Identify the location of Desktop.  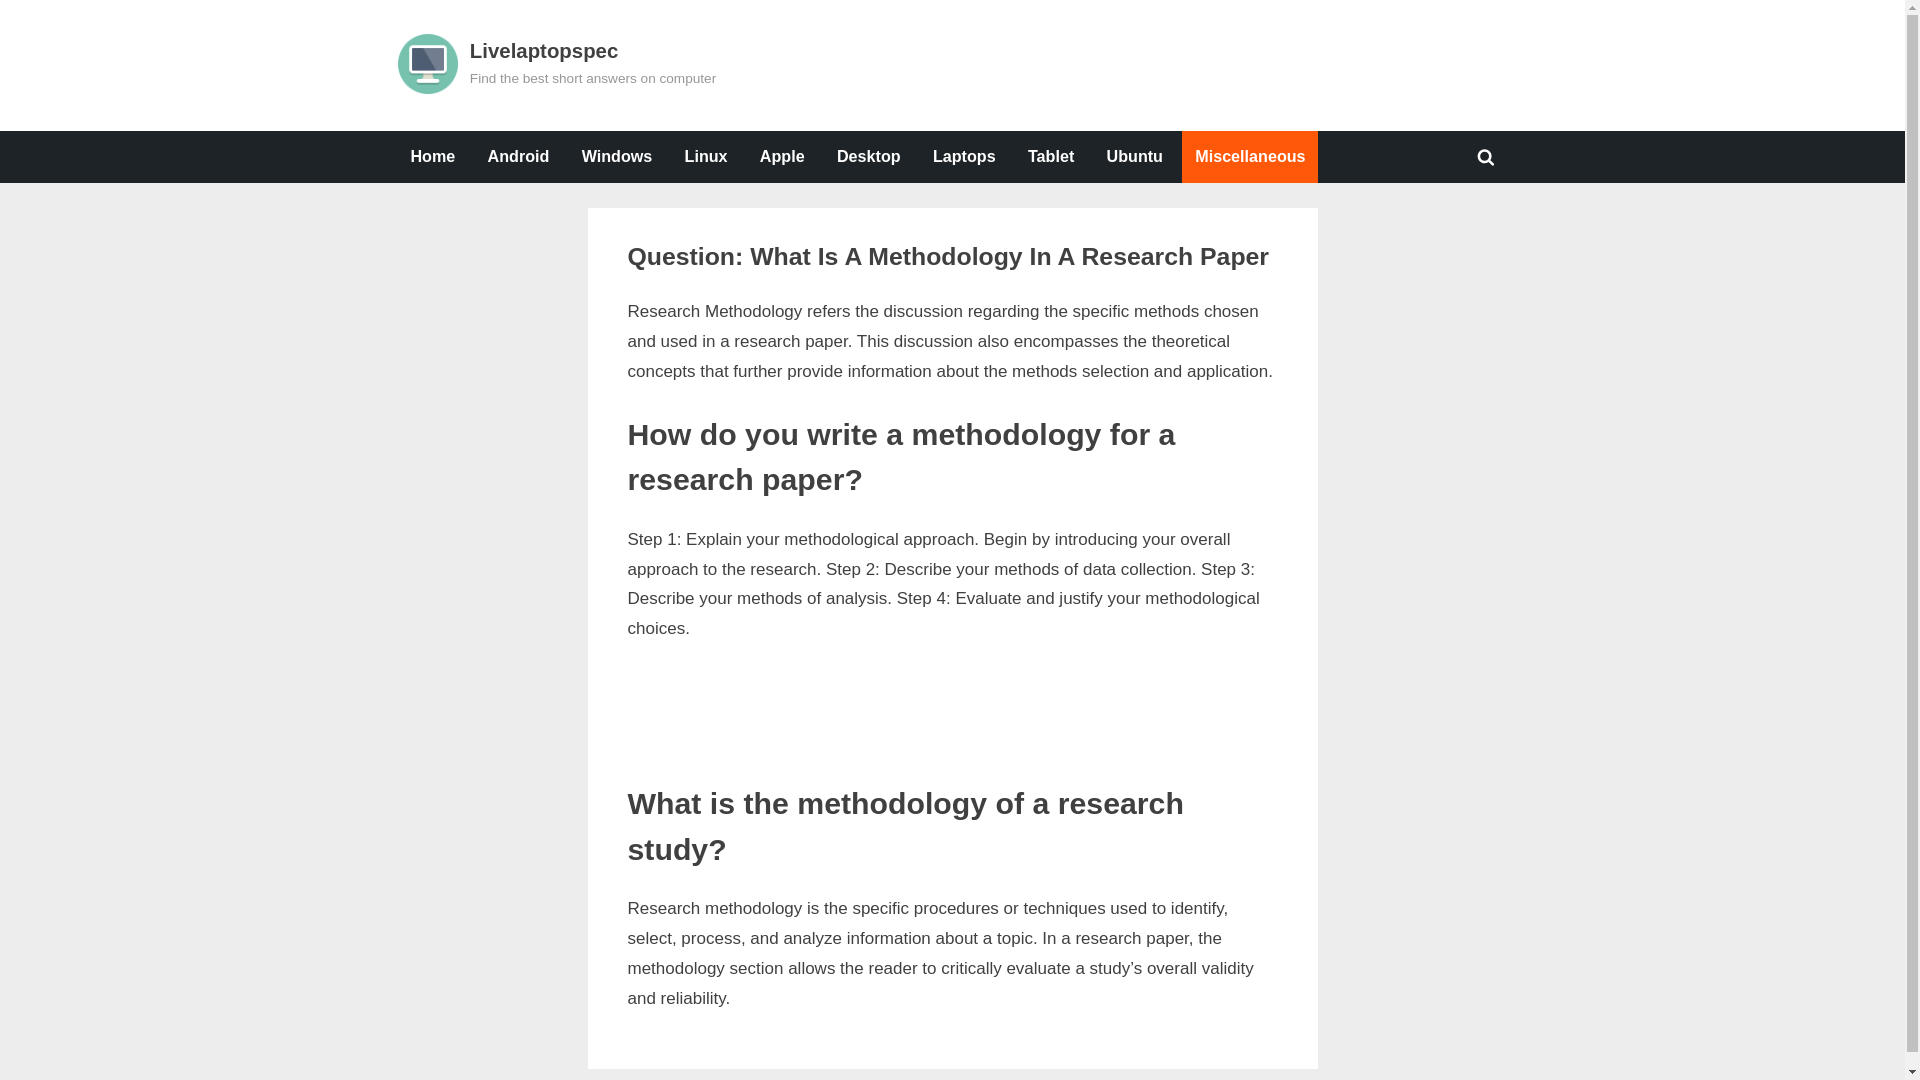
(518, 156).